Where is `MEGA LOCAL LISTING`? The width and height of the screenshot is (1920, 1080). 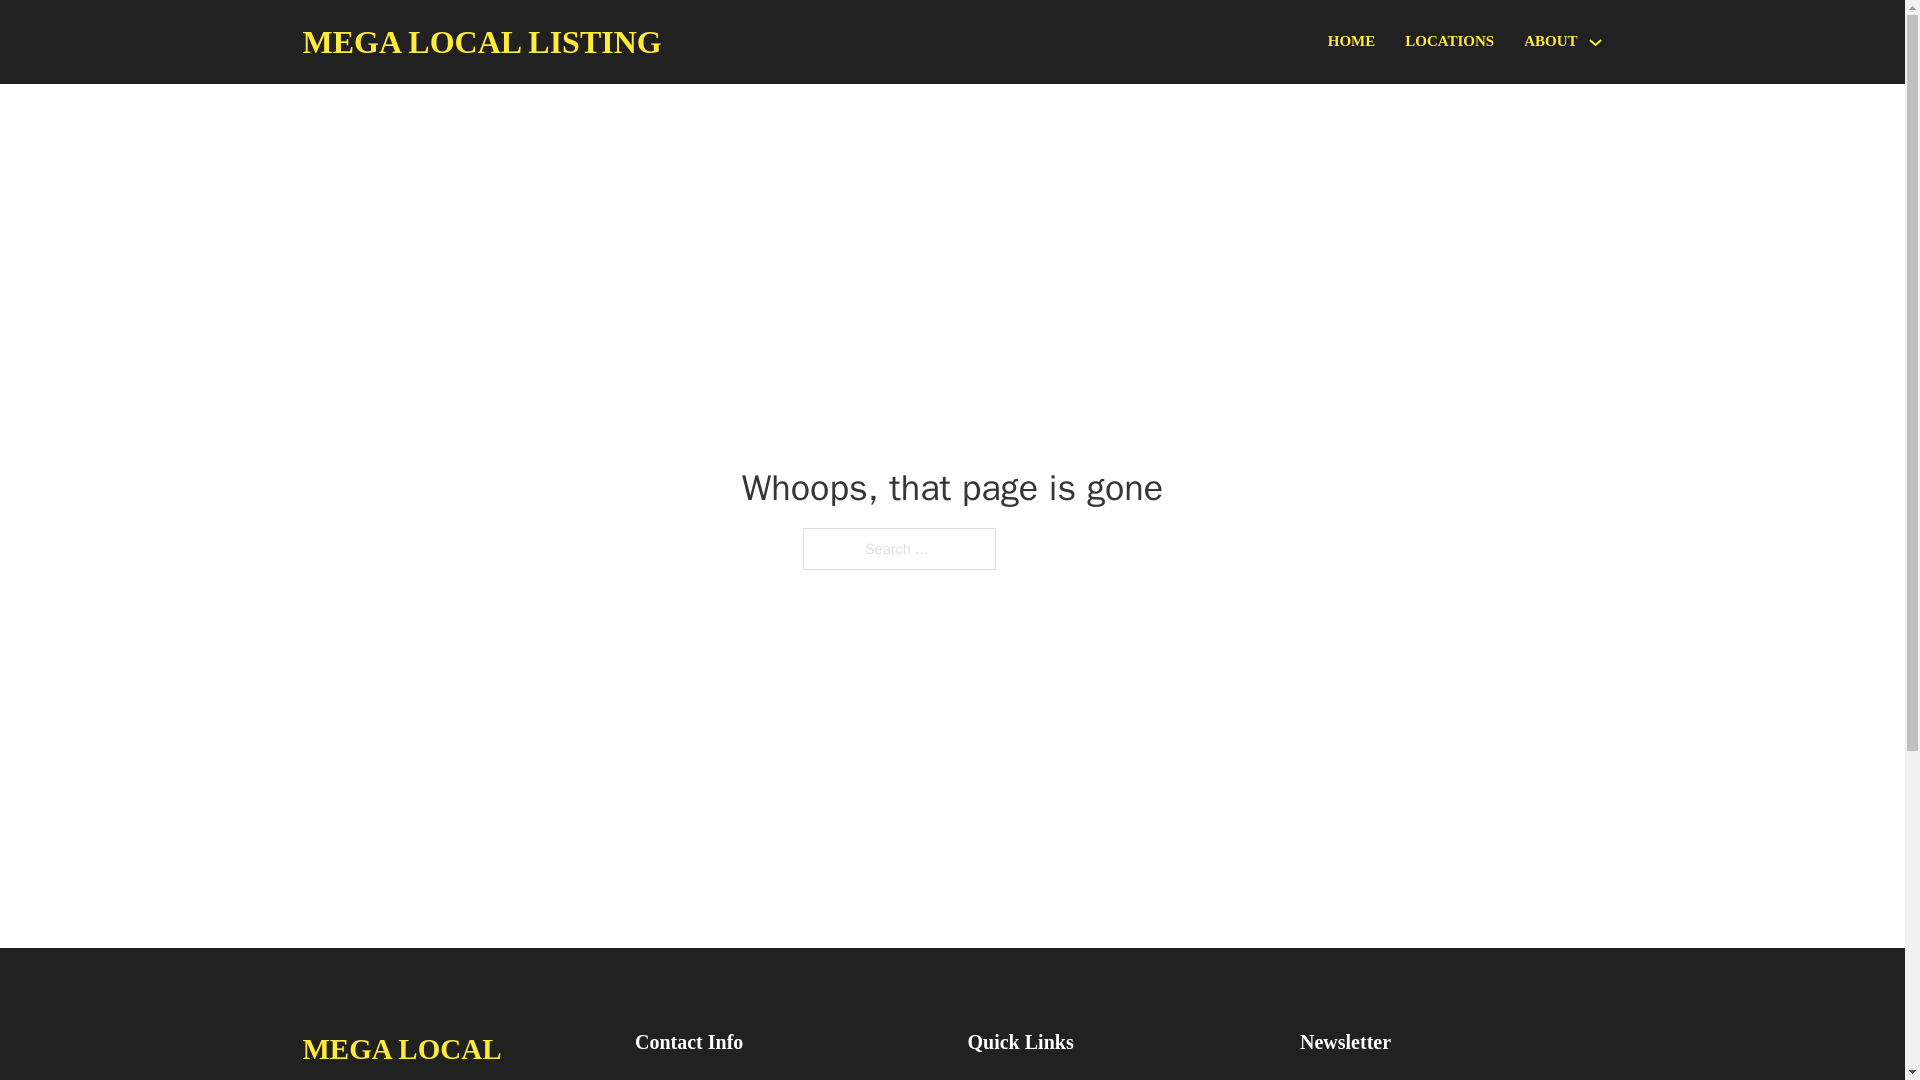 MEGA LOCAL LISTING is located at coordinates (452, 1052).